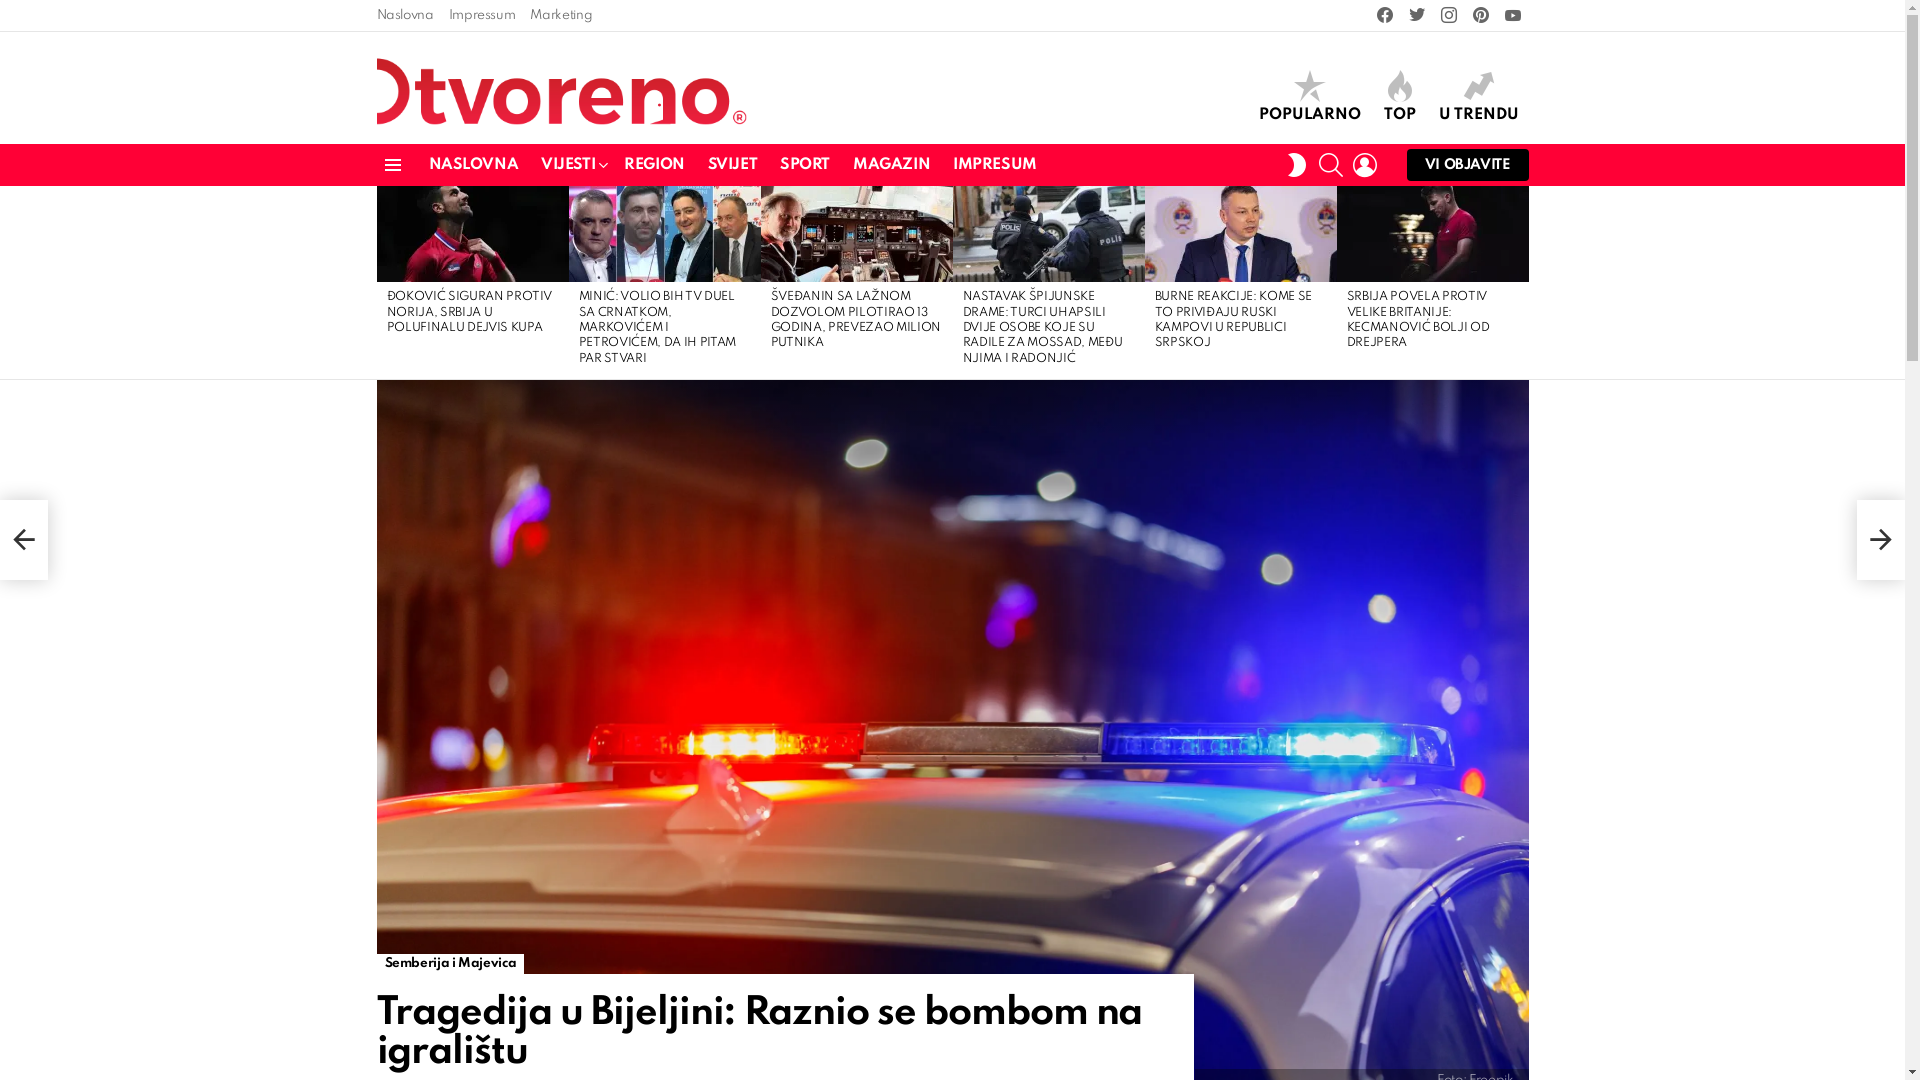 The height and width of the screenshot is (1080, 1920). I want to click on U TRENDU, so click(1478, 97).